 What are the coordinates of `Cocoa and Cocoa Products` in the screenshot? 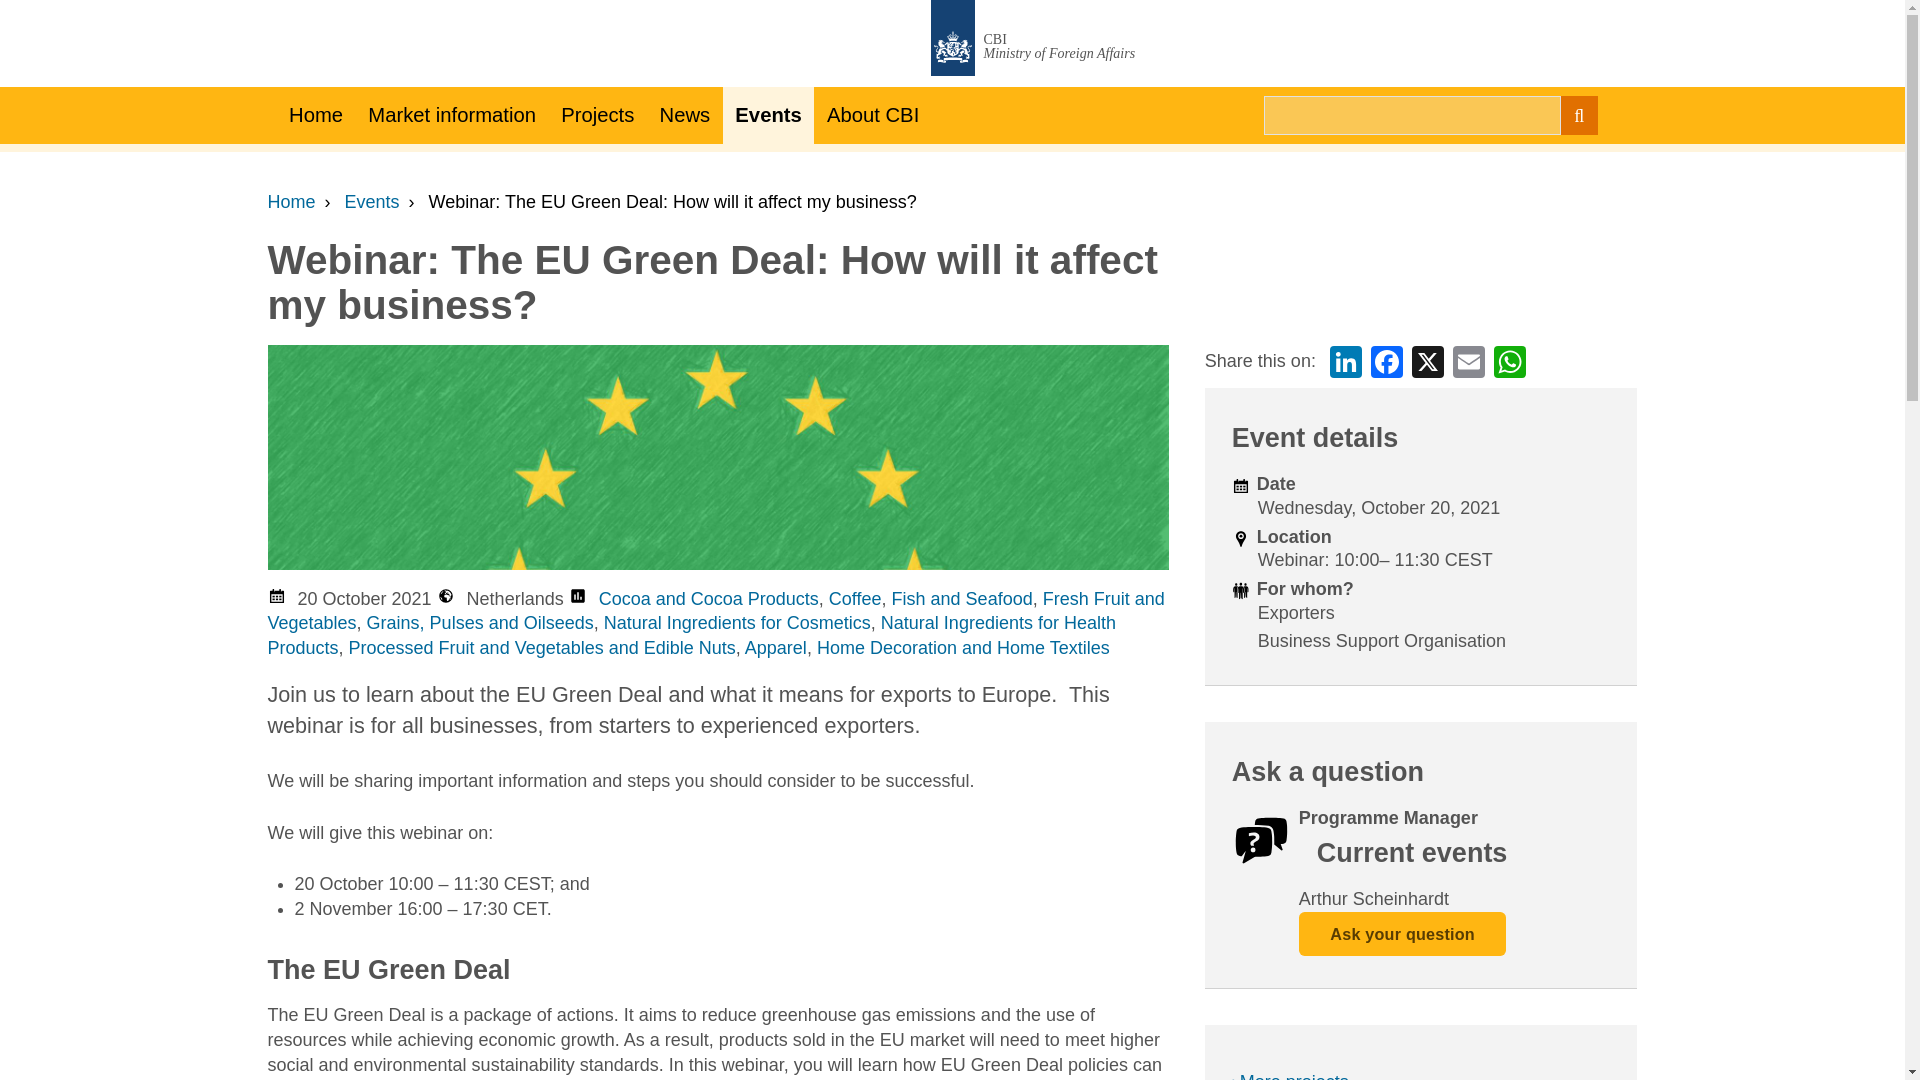 It's located at (709, 598).